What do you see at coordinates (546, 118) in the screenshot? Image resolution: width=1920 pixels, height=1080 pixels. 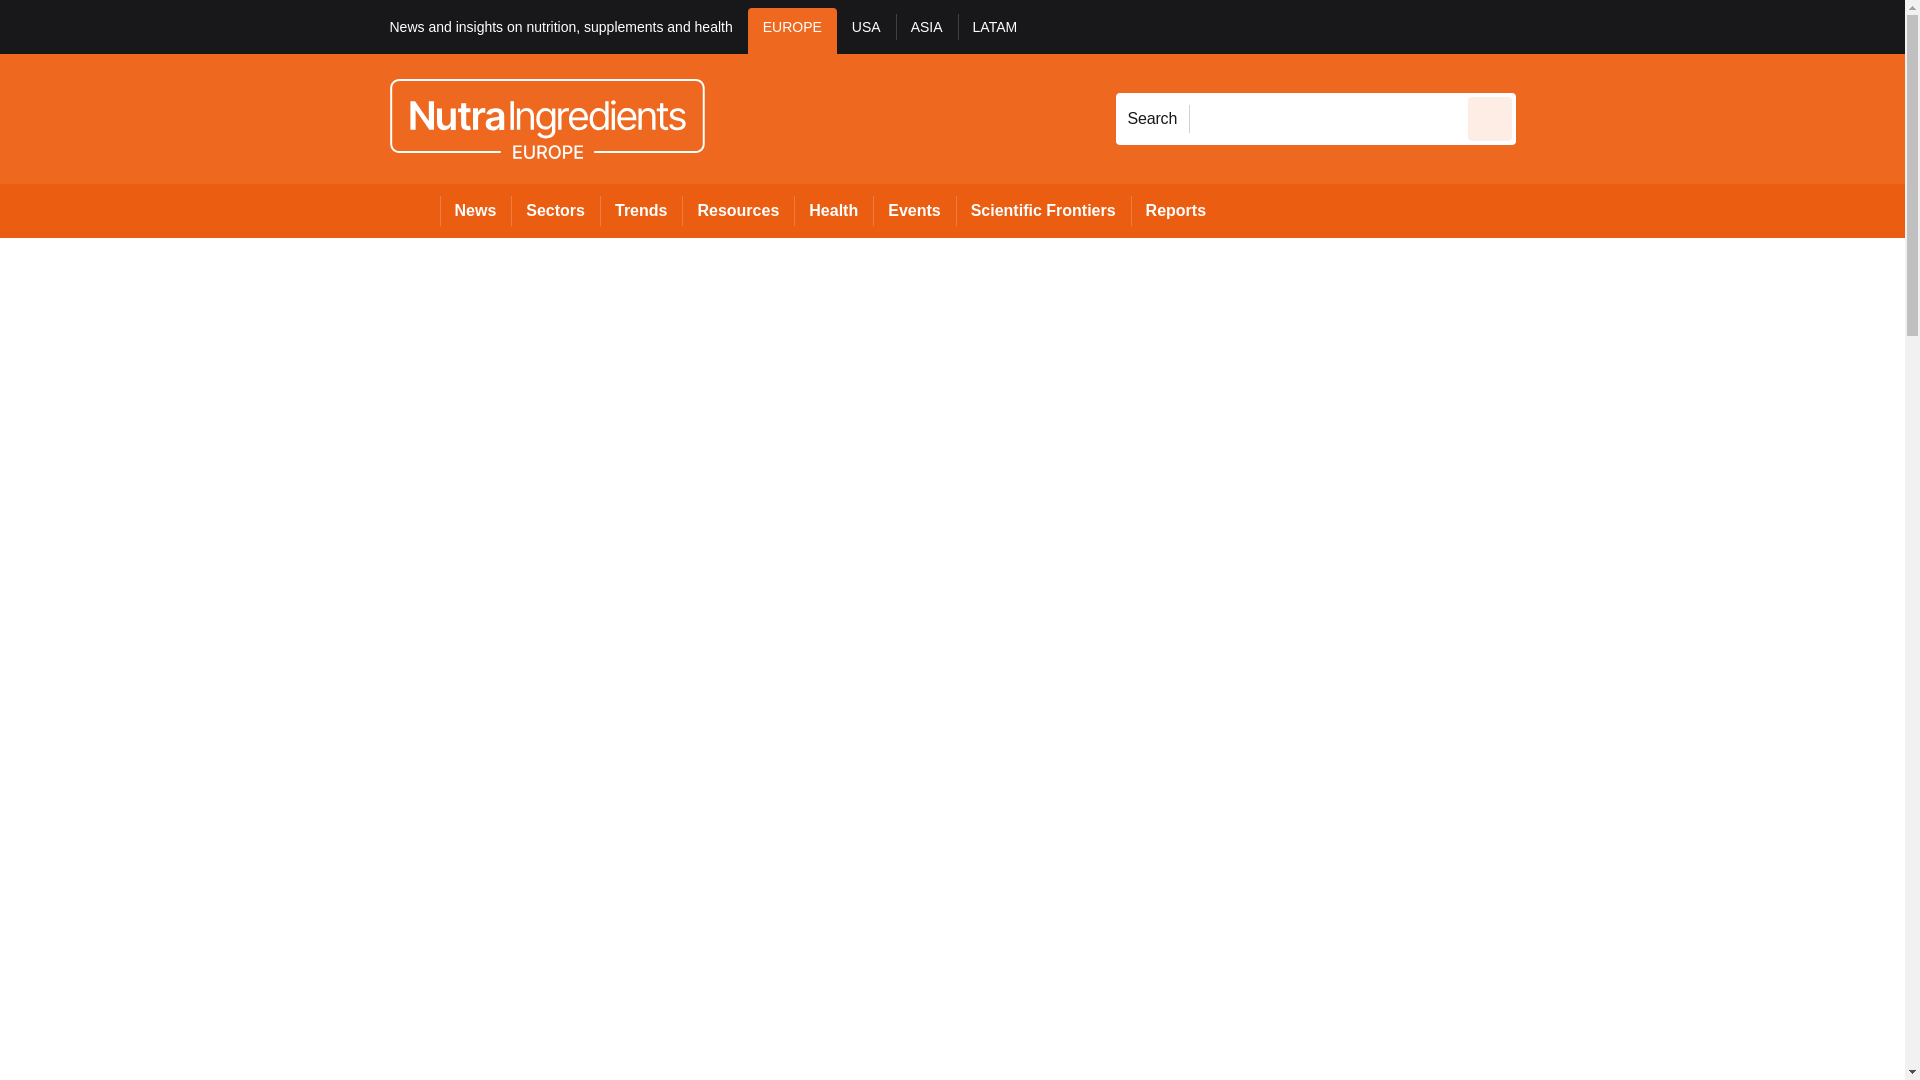 I see `NutraIngredients Europe` at bounding box center [546, 118].